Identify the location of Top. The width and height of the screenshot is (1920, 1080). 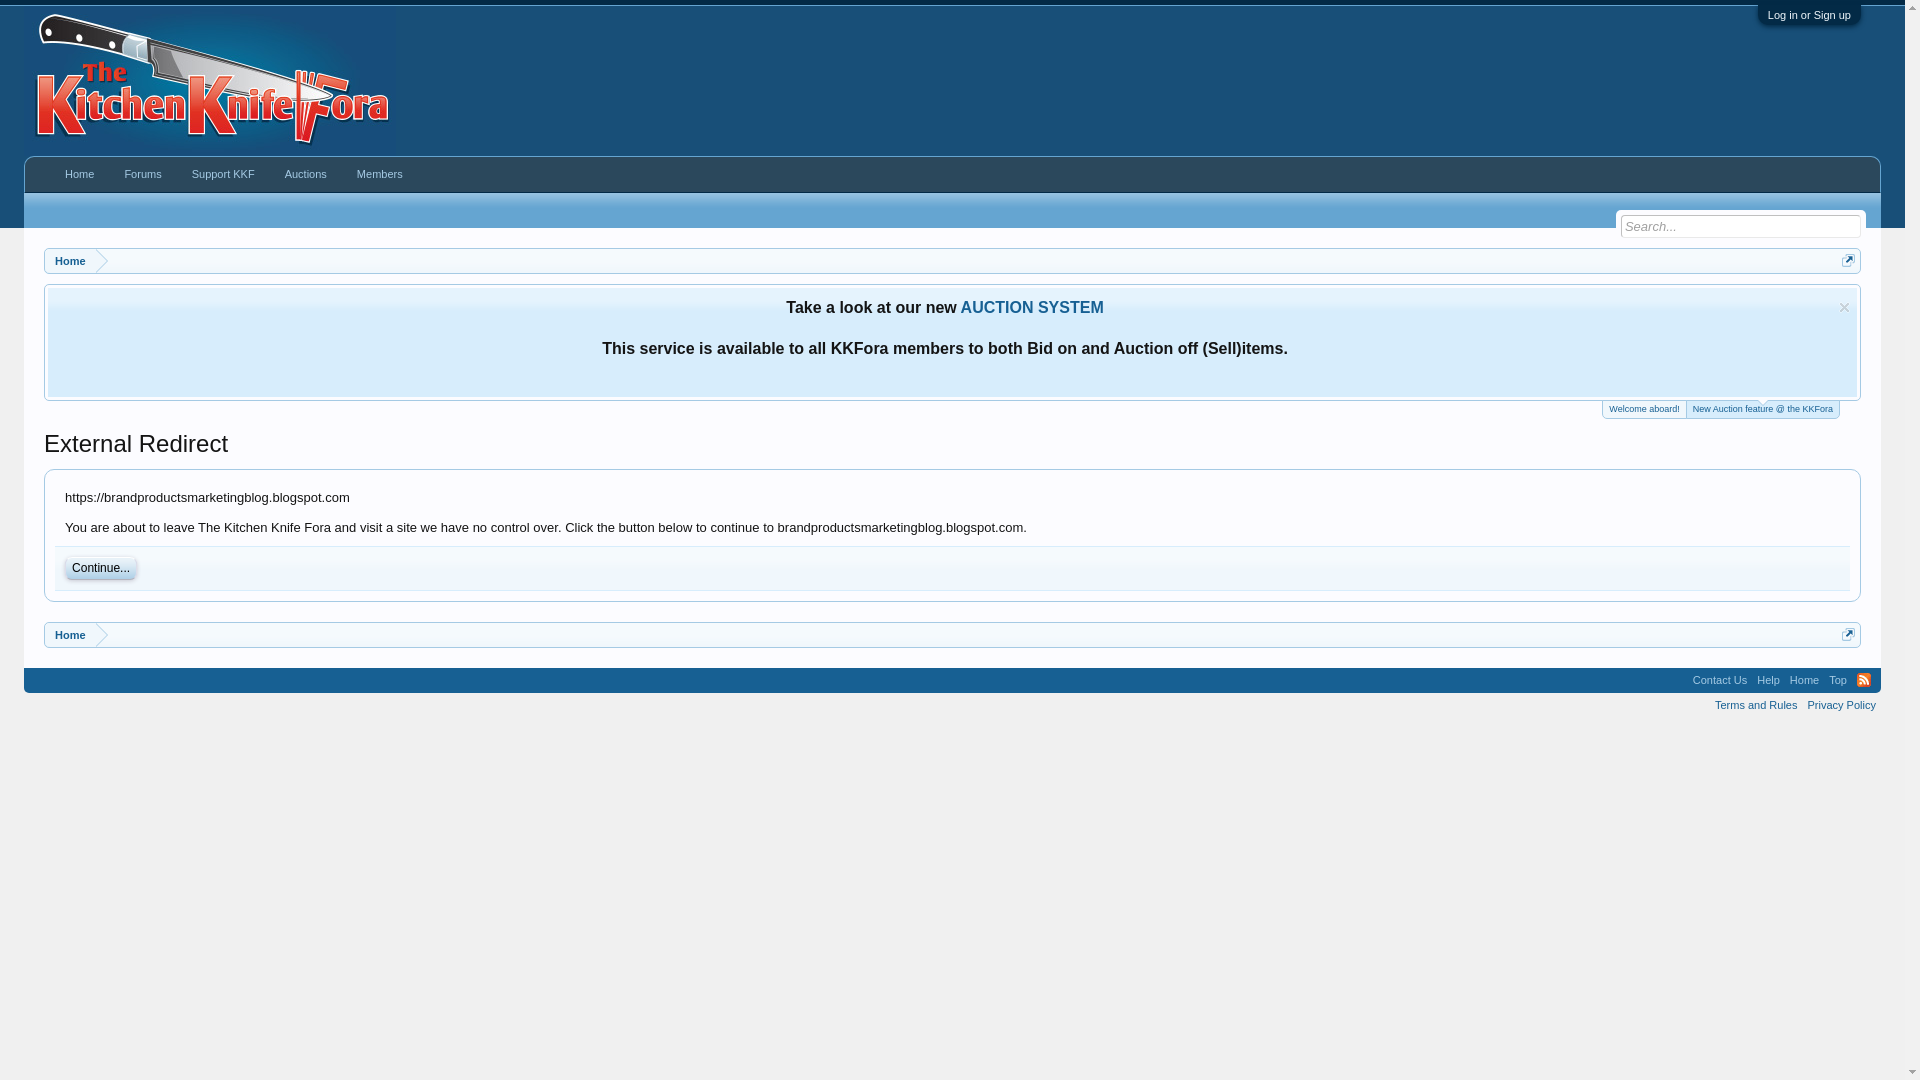
(1838, 680).